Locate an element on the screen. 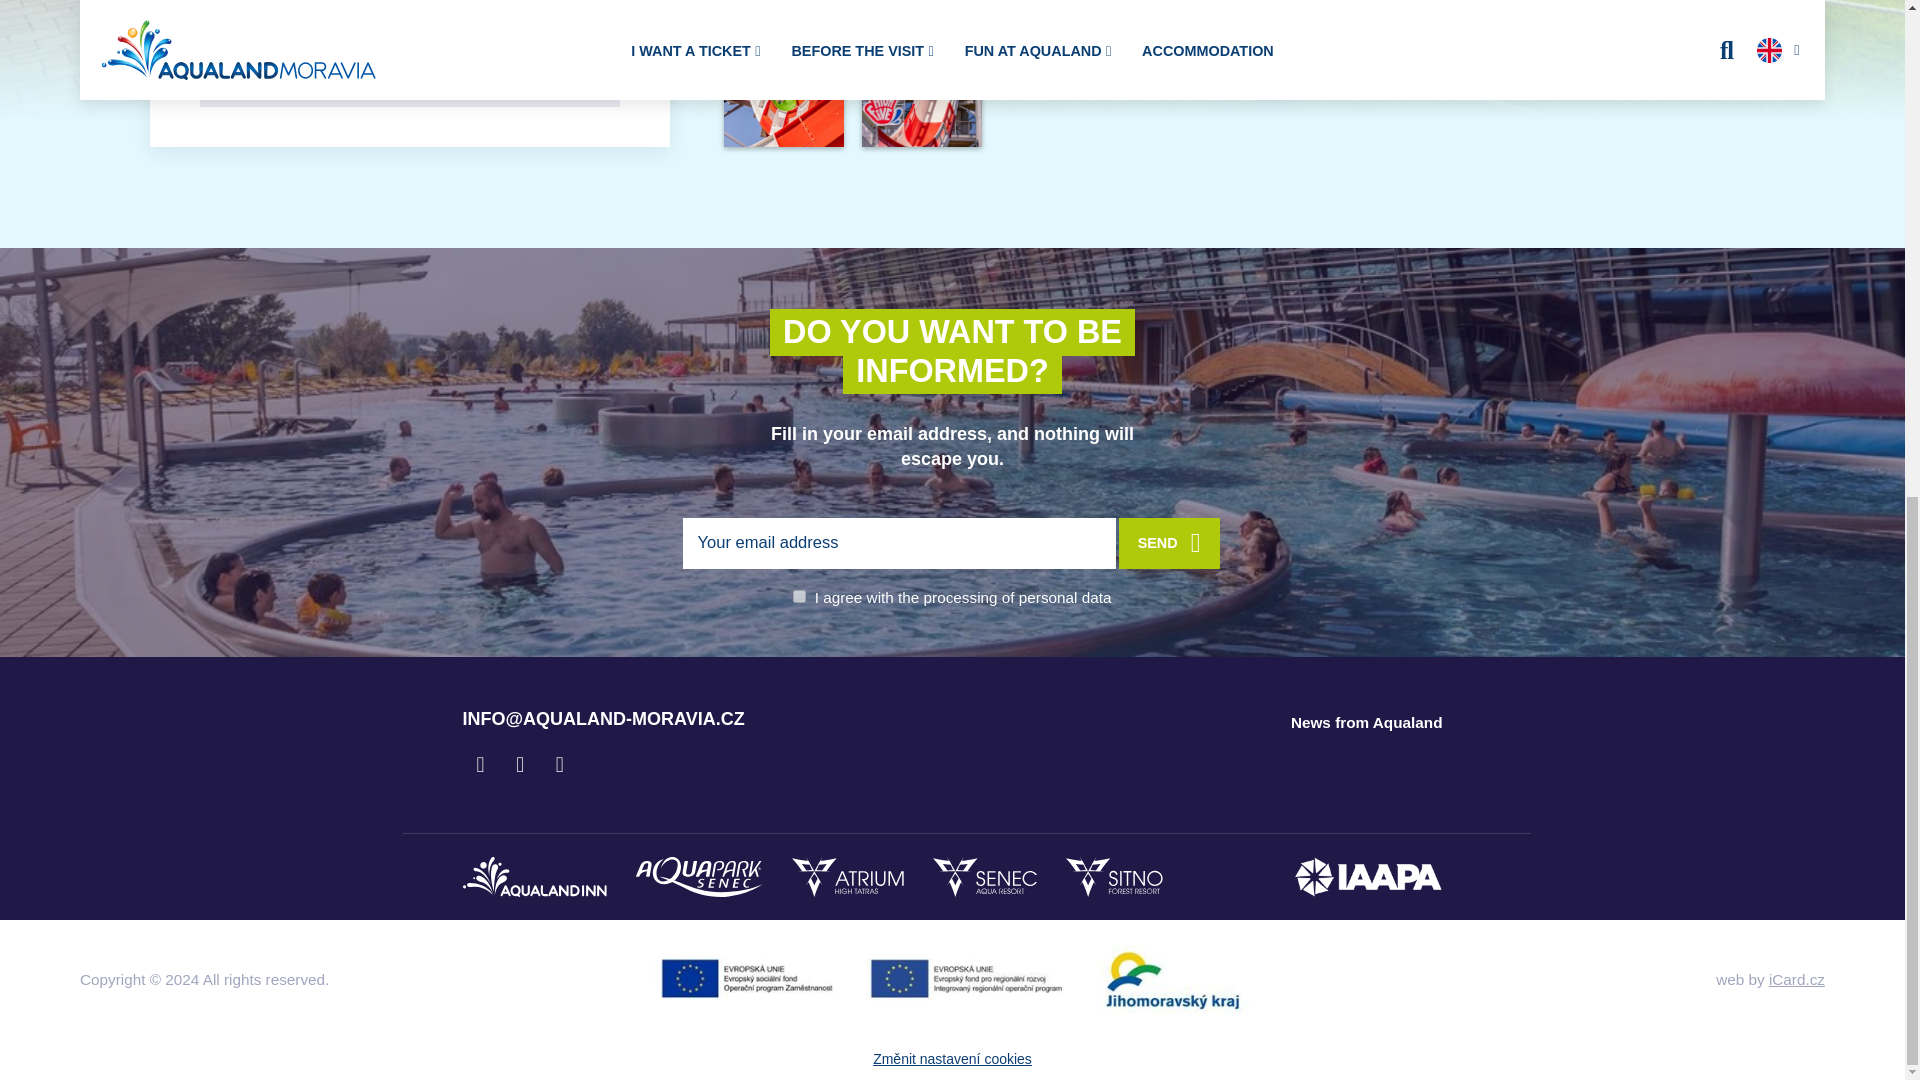 This screenshot has height=1080, width=1920. Instagram is located at coordinates (519, 765).